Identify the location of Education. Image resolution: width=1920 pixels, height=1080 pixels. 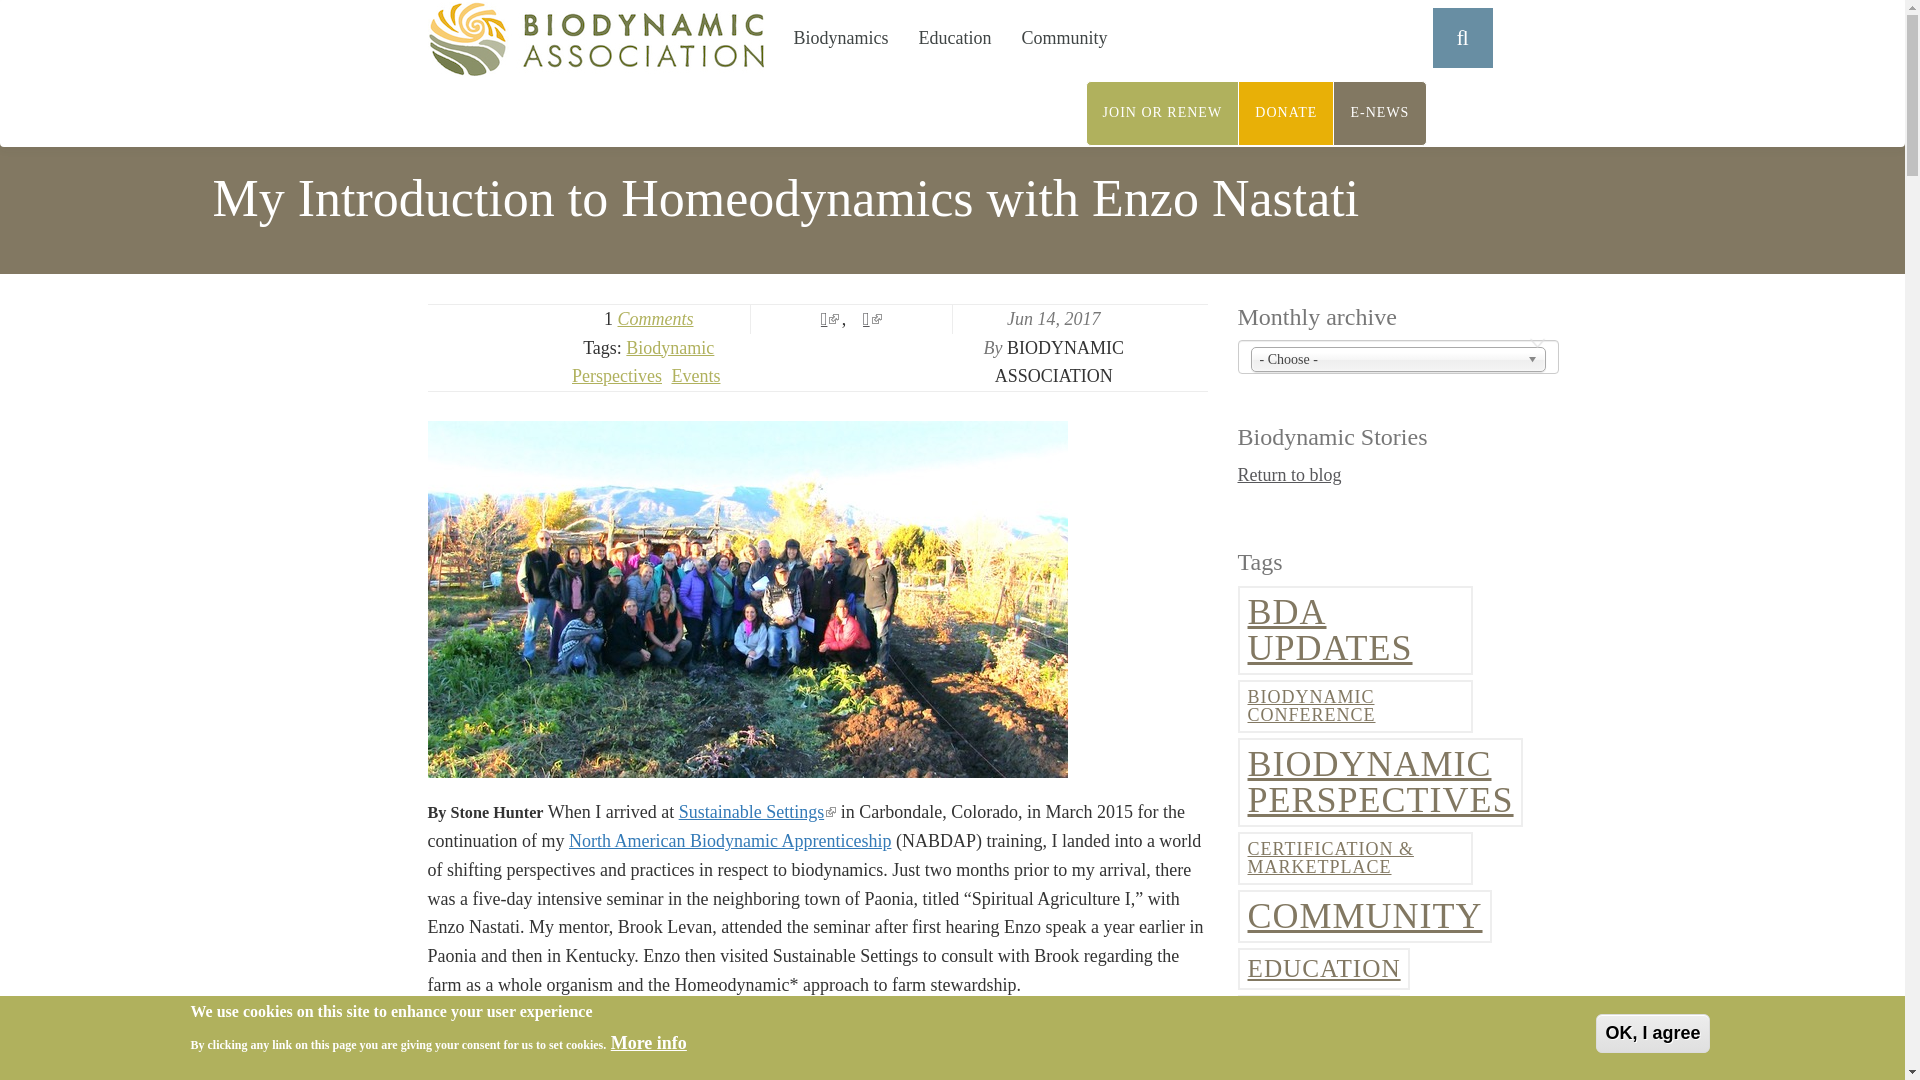
(955, 38).